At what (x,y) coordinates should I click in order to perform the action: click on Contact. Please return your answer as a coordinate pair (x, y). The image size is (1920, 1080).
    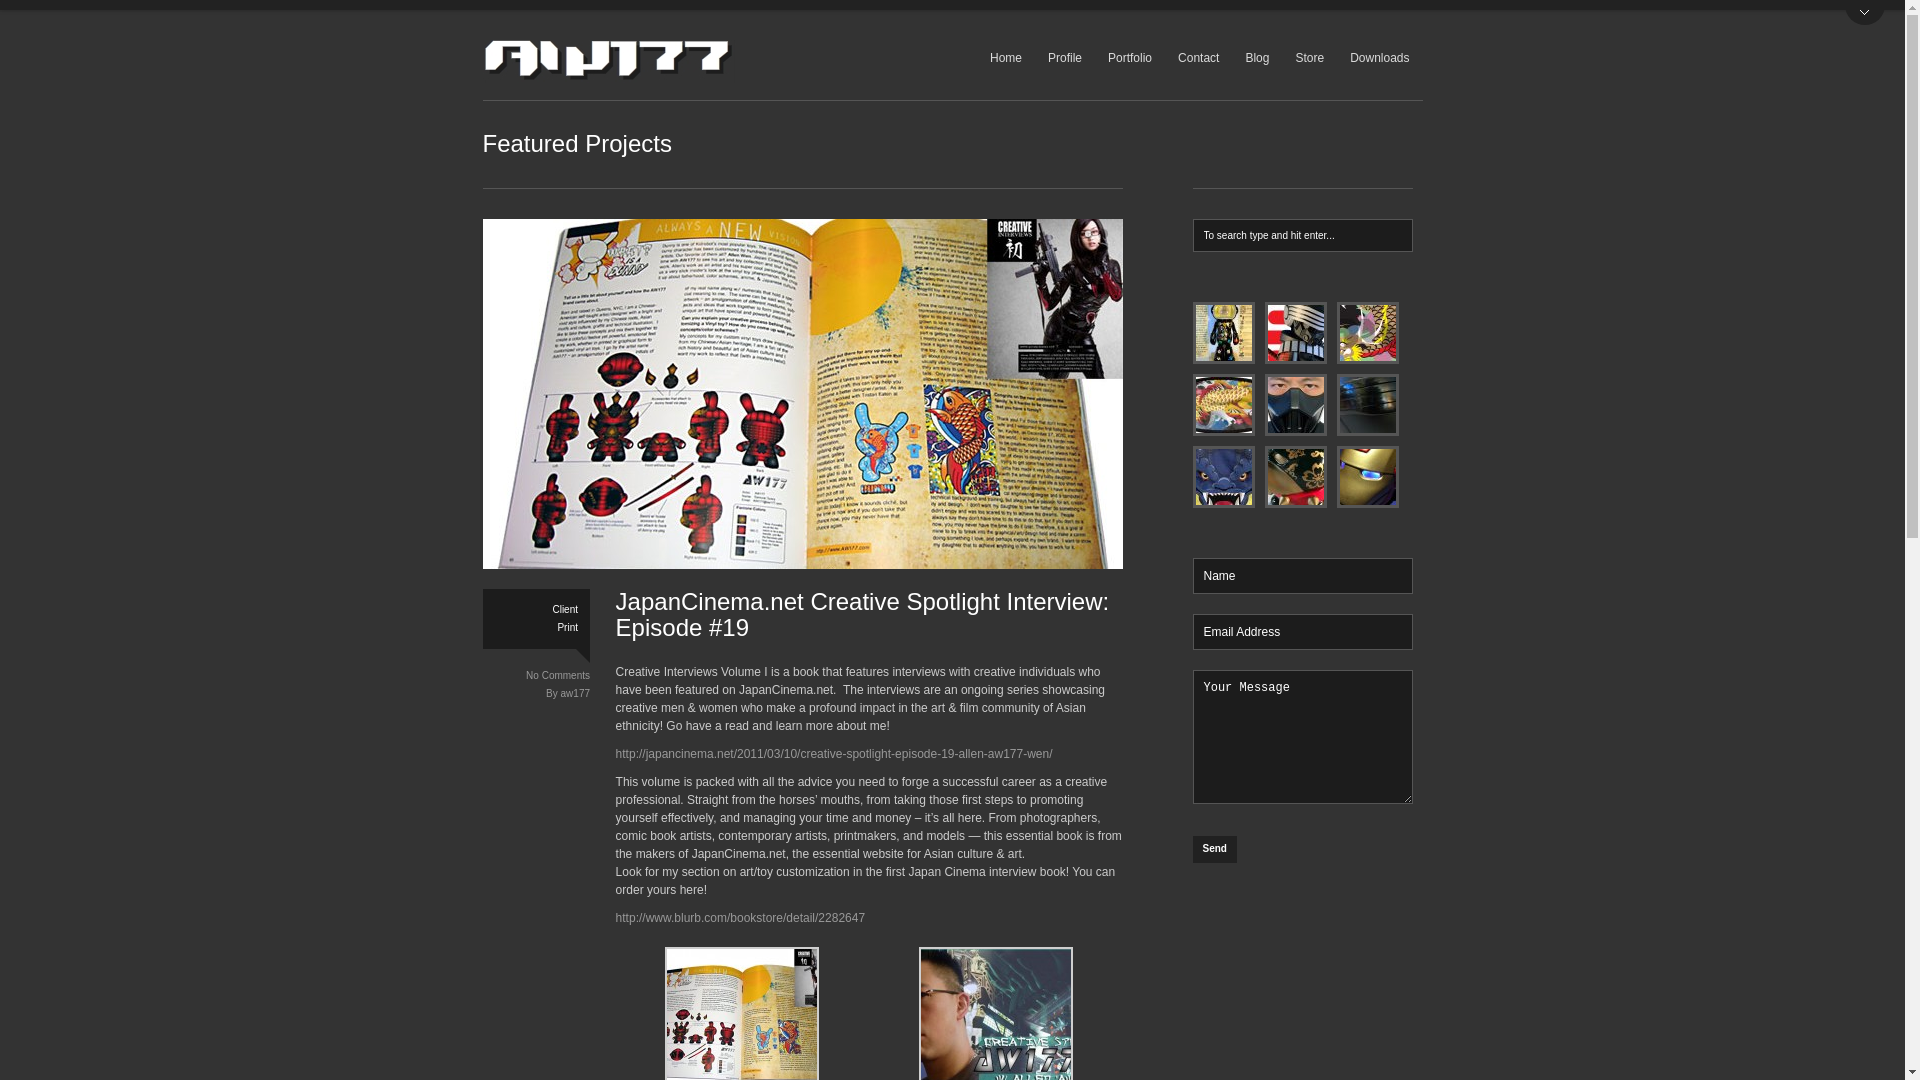
    Looking at the image, I should click on (1198, 64).